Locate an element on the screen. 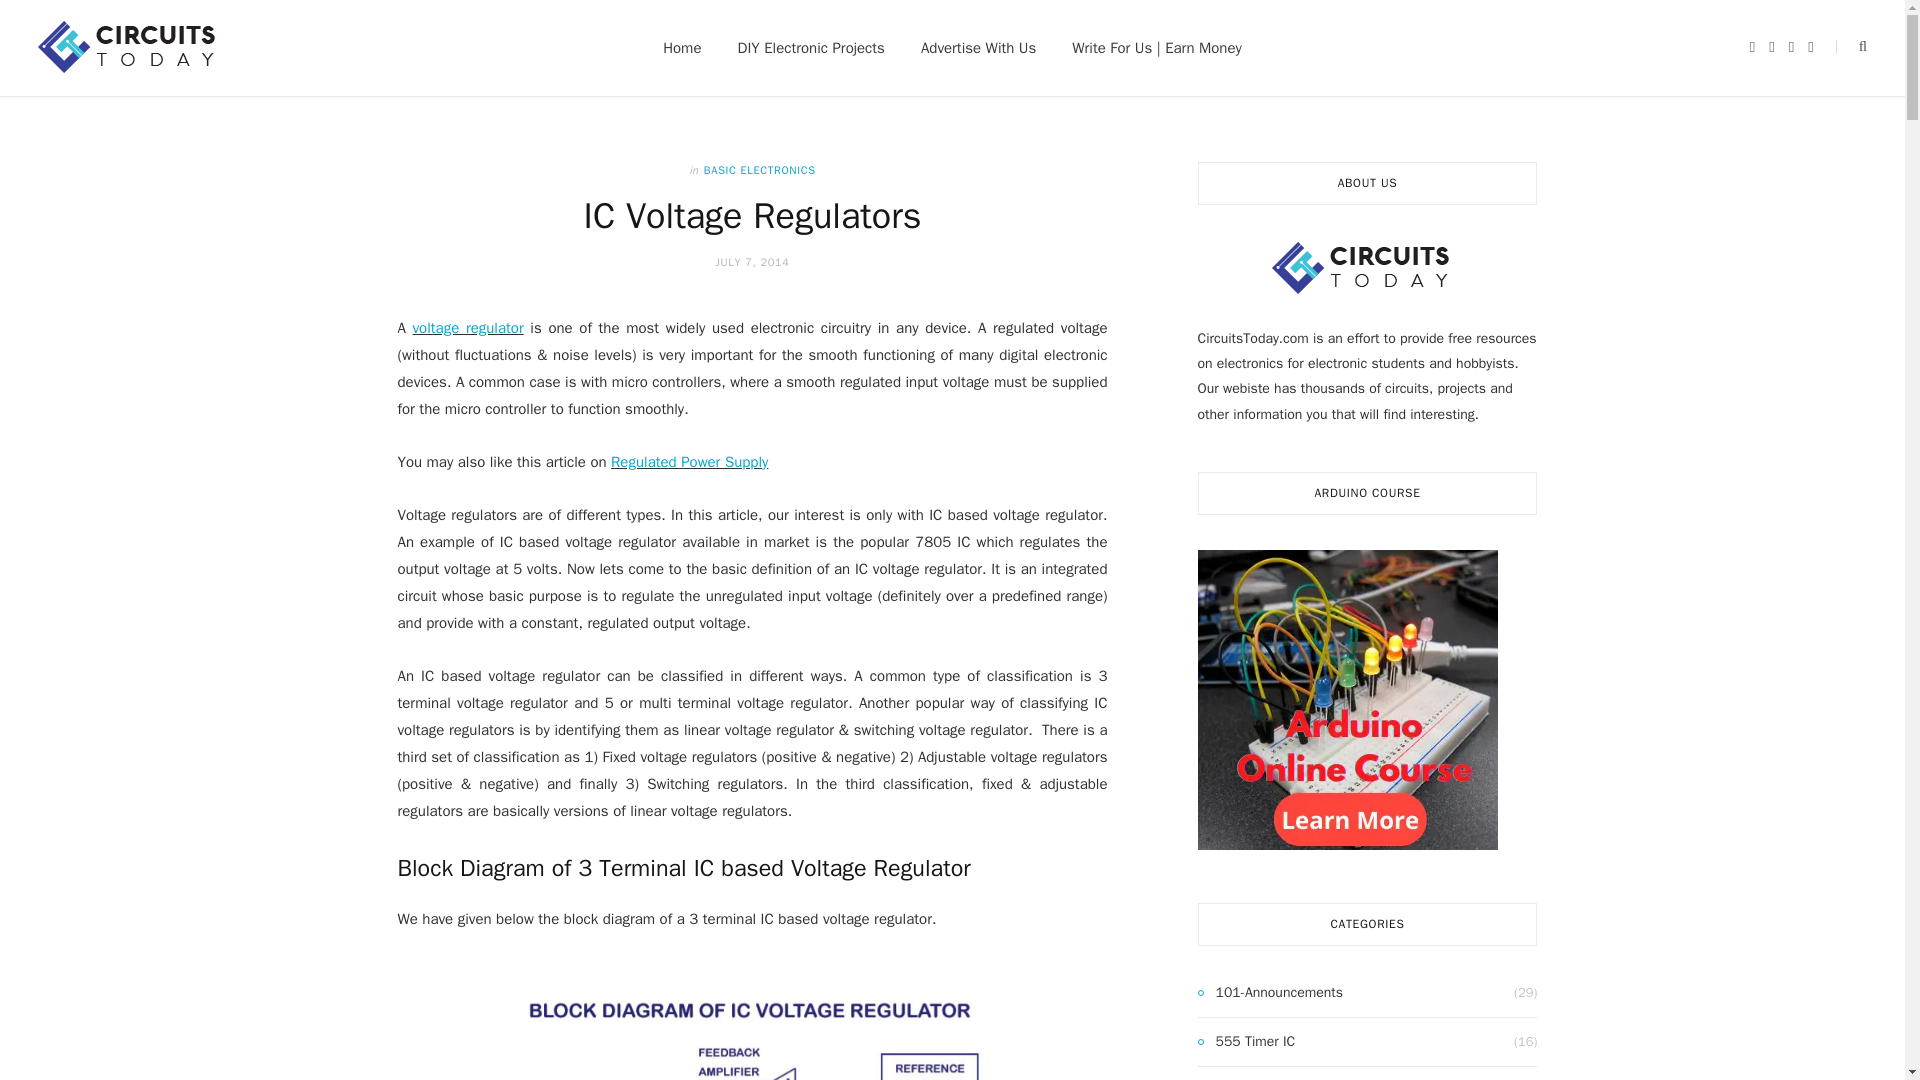 This screenshot has width=1920, height=1080. JULY 7, 2014 is located at coordinates (752, 261).